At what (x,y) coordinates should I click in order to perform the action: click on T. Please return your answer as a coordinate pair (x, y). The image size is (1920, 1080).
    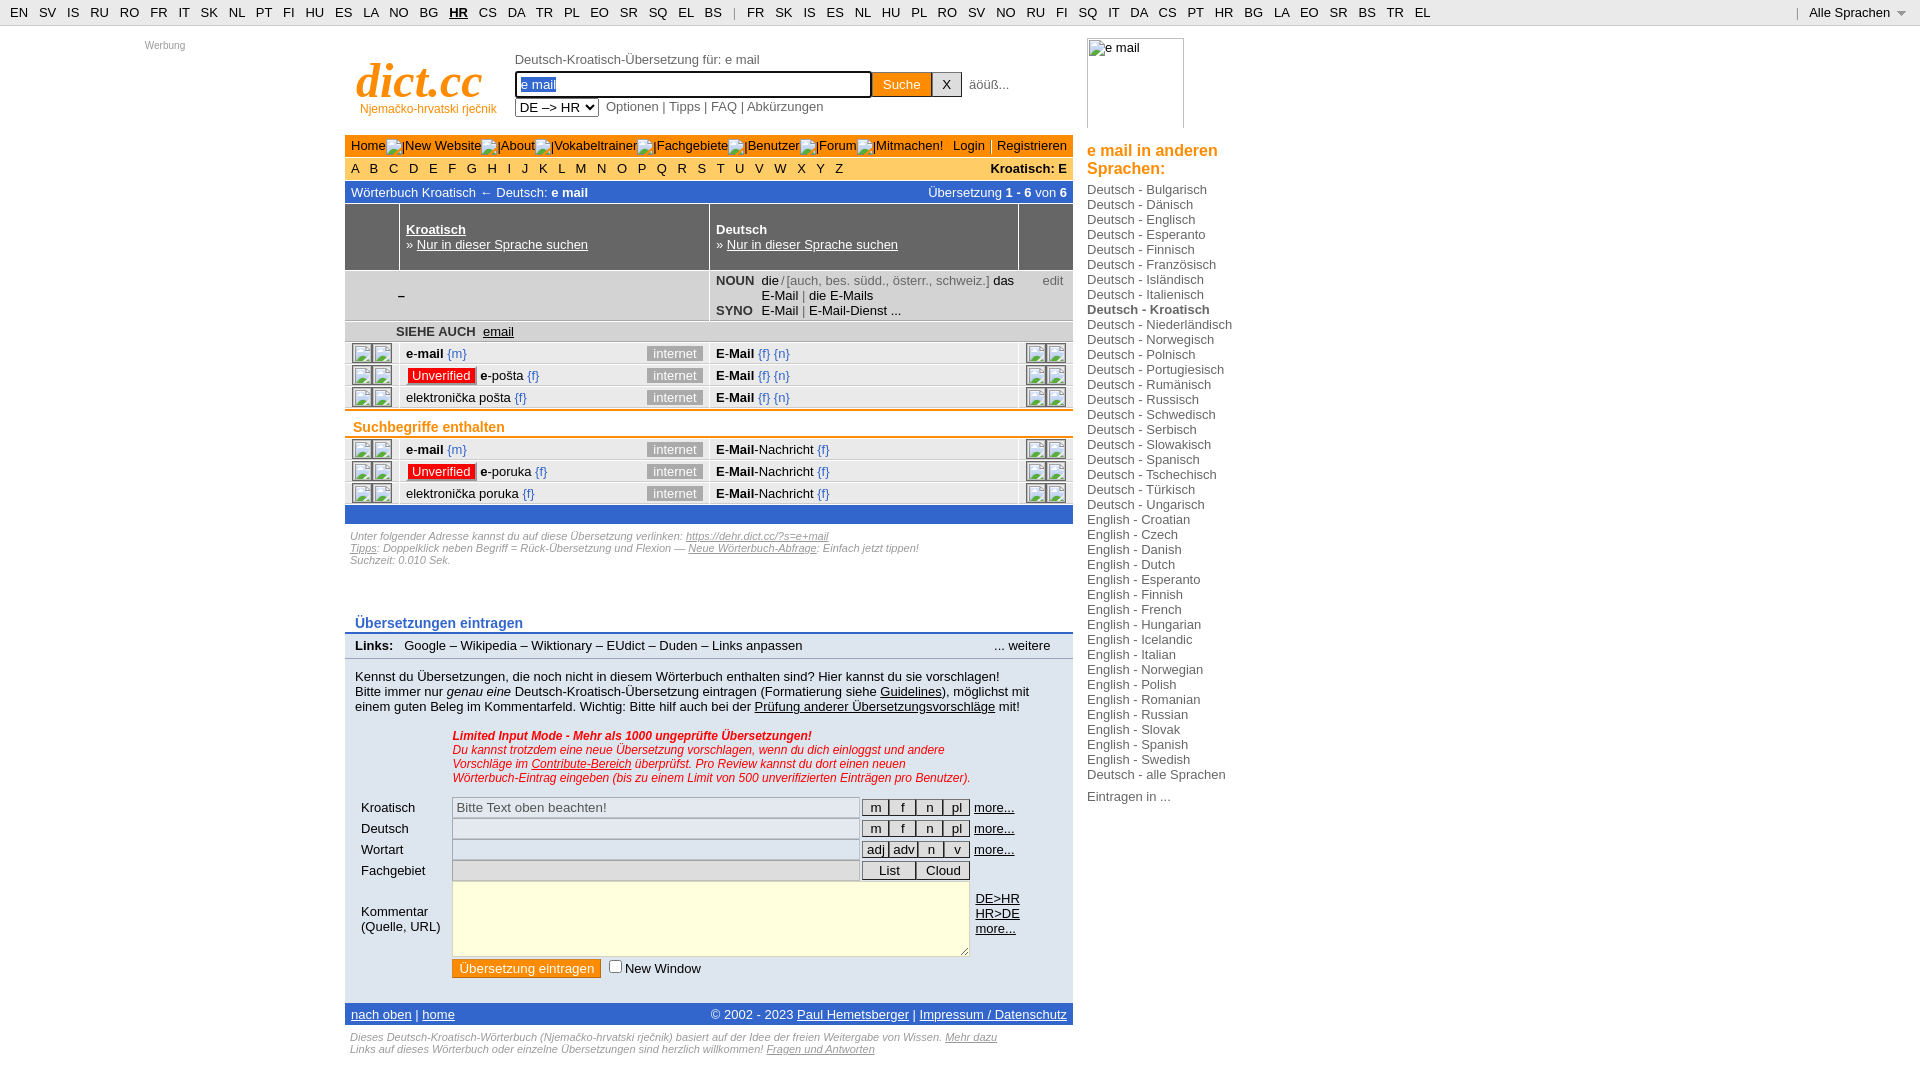
    Looking at the image, I should click on (720, 168).